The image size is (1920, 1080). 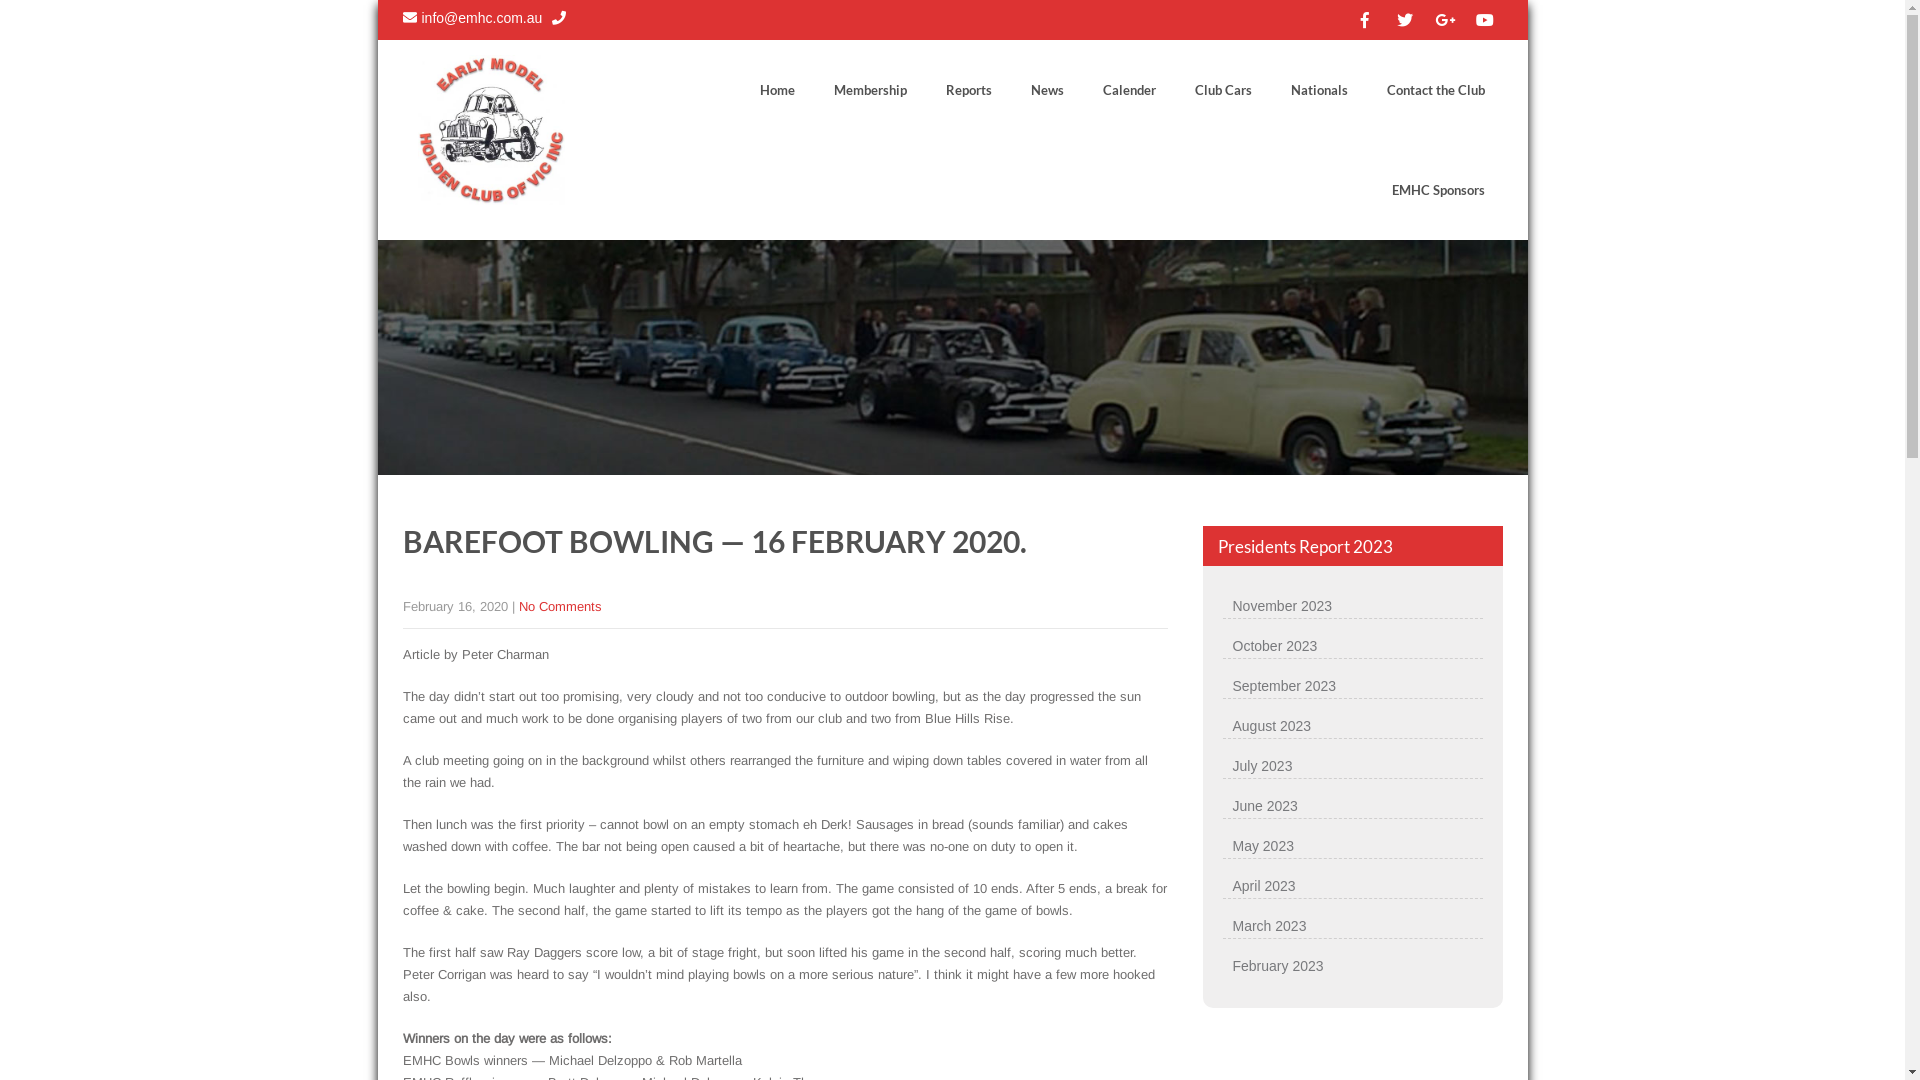 What do you see at coordinates (1365, 20) in the screenshot?
I see `fab fa-facebook-f` at bounding box center [1365, 20].